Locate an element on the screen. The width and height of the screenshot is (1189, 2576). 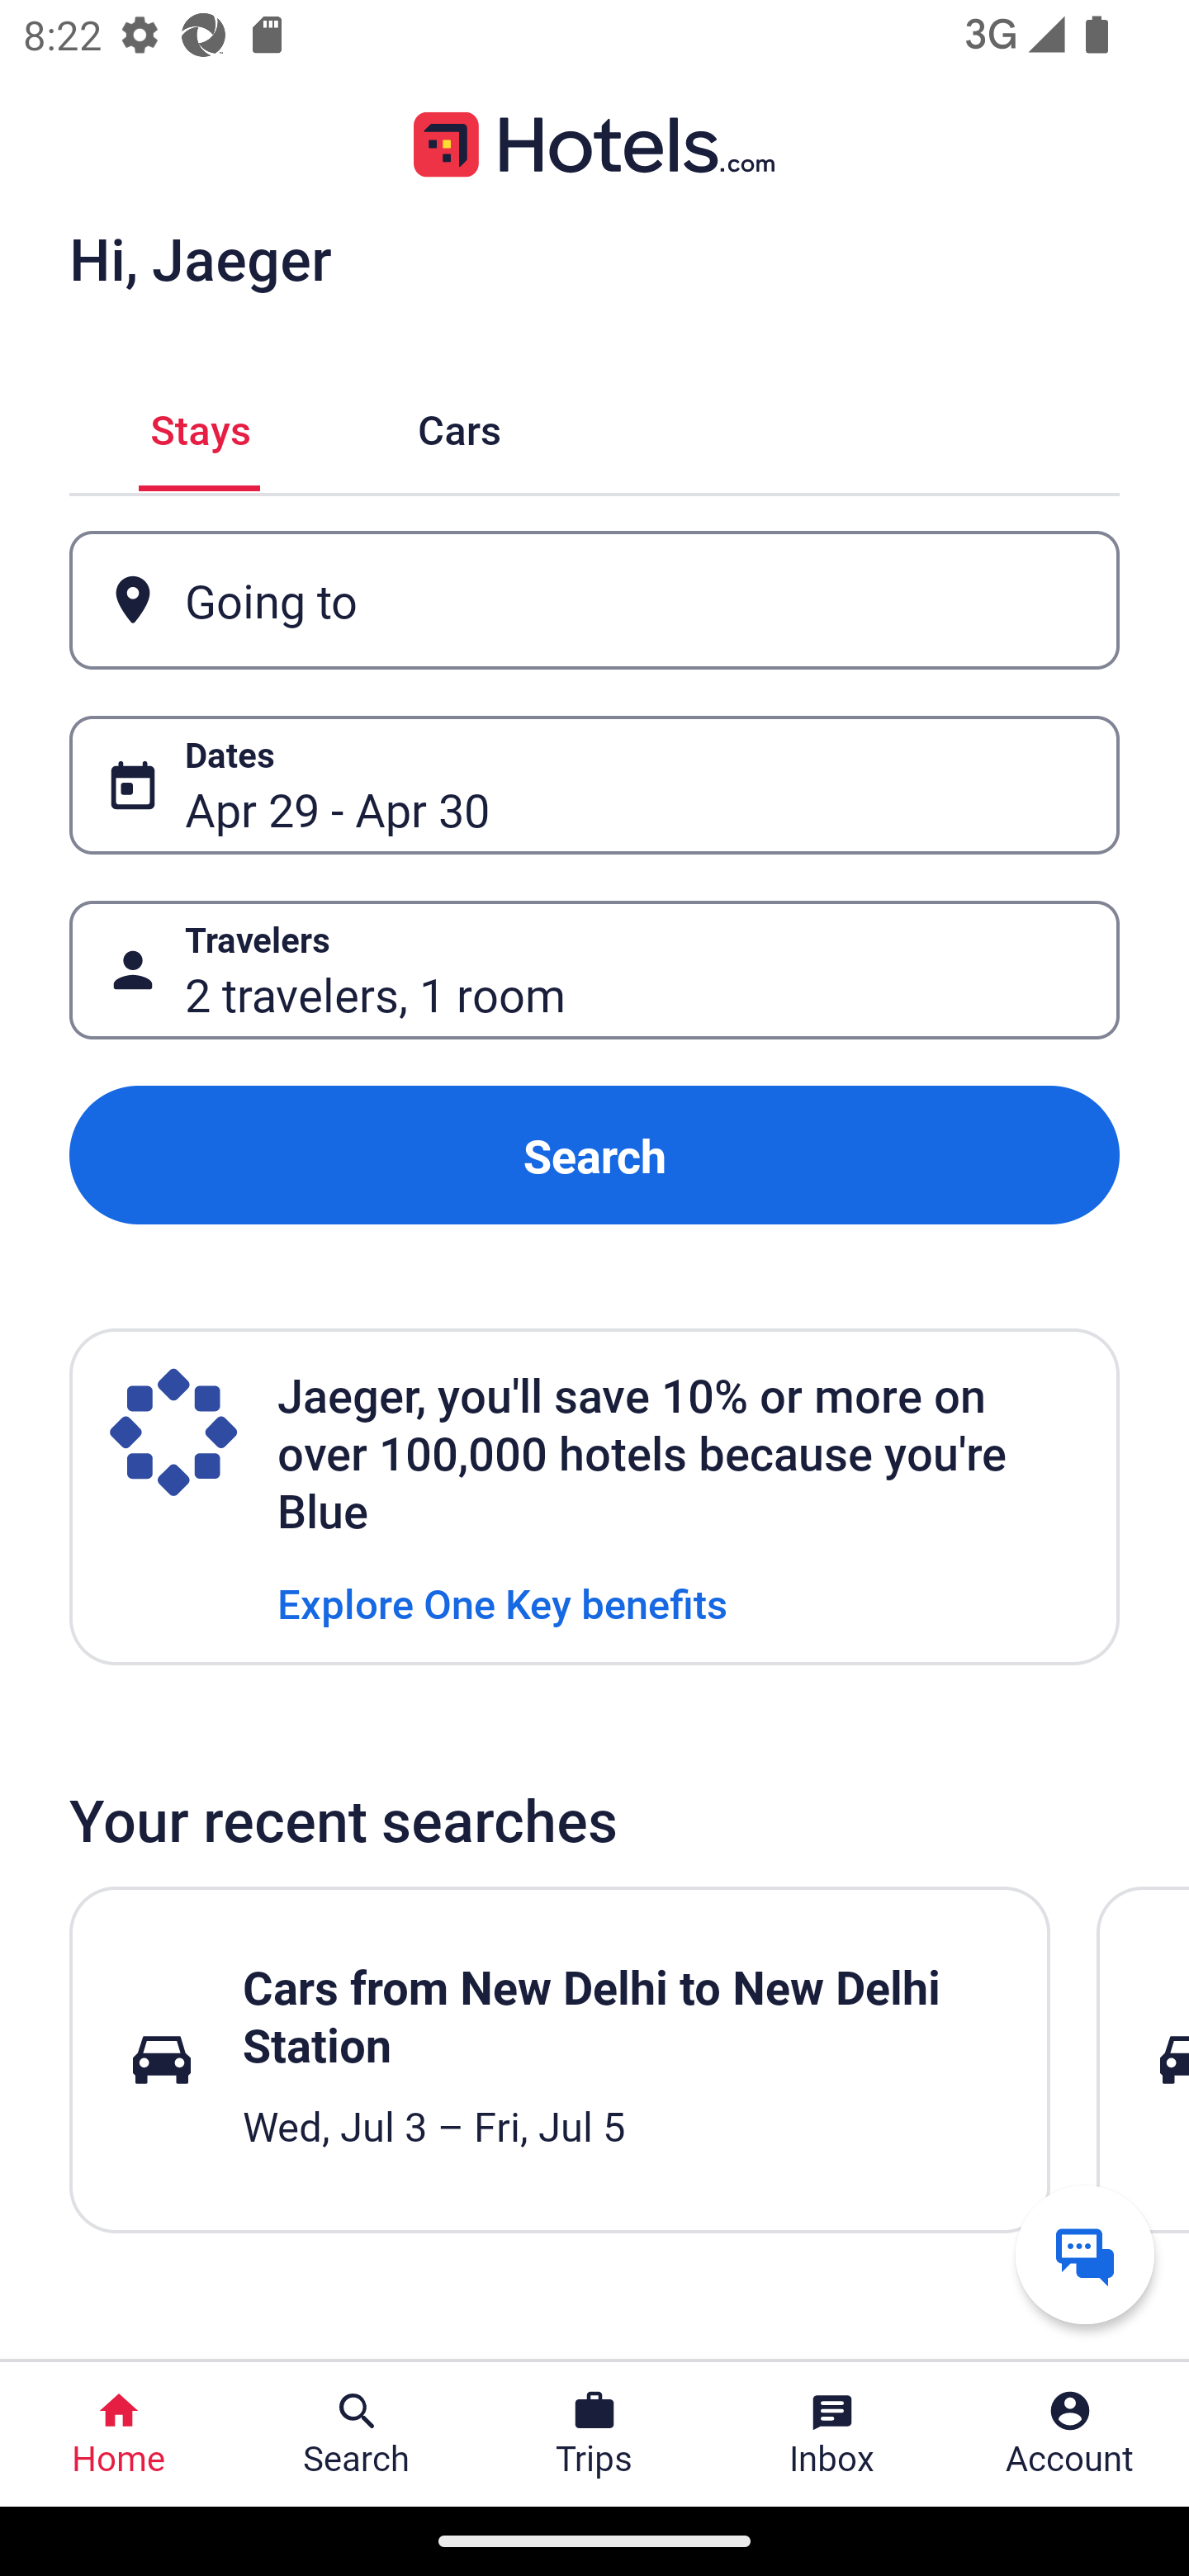
Dates Button Apr 29 - Apr 30 is located at coordinates (594, 785).